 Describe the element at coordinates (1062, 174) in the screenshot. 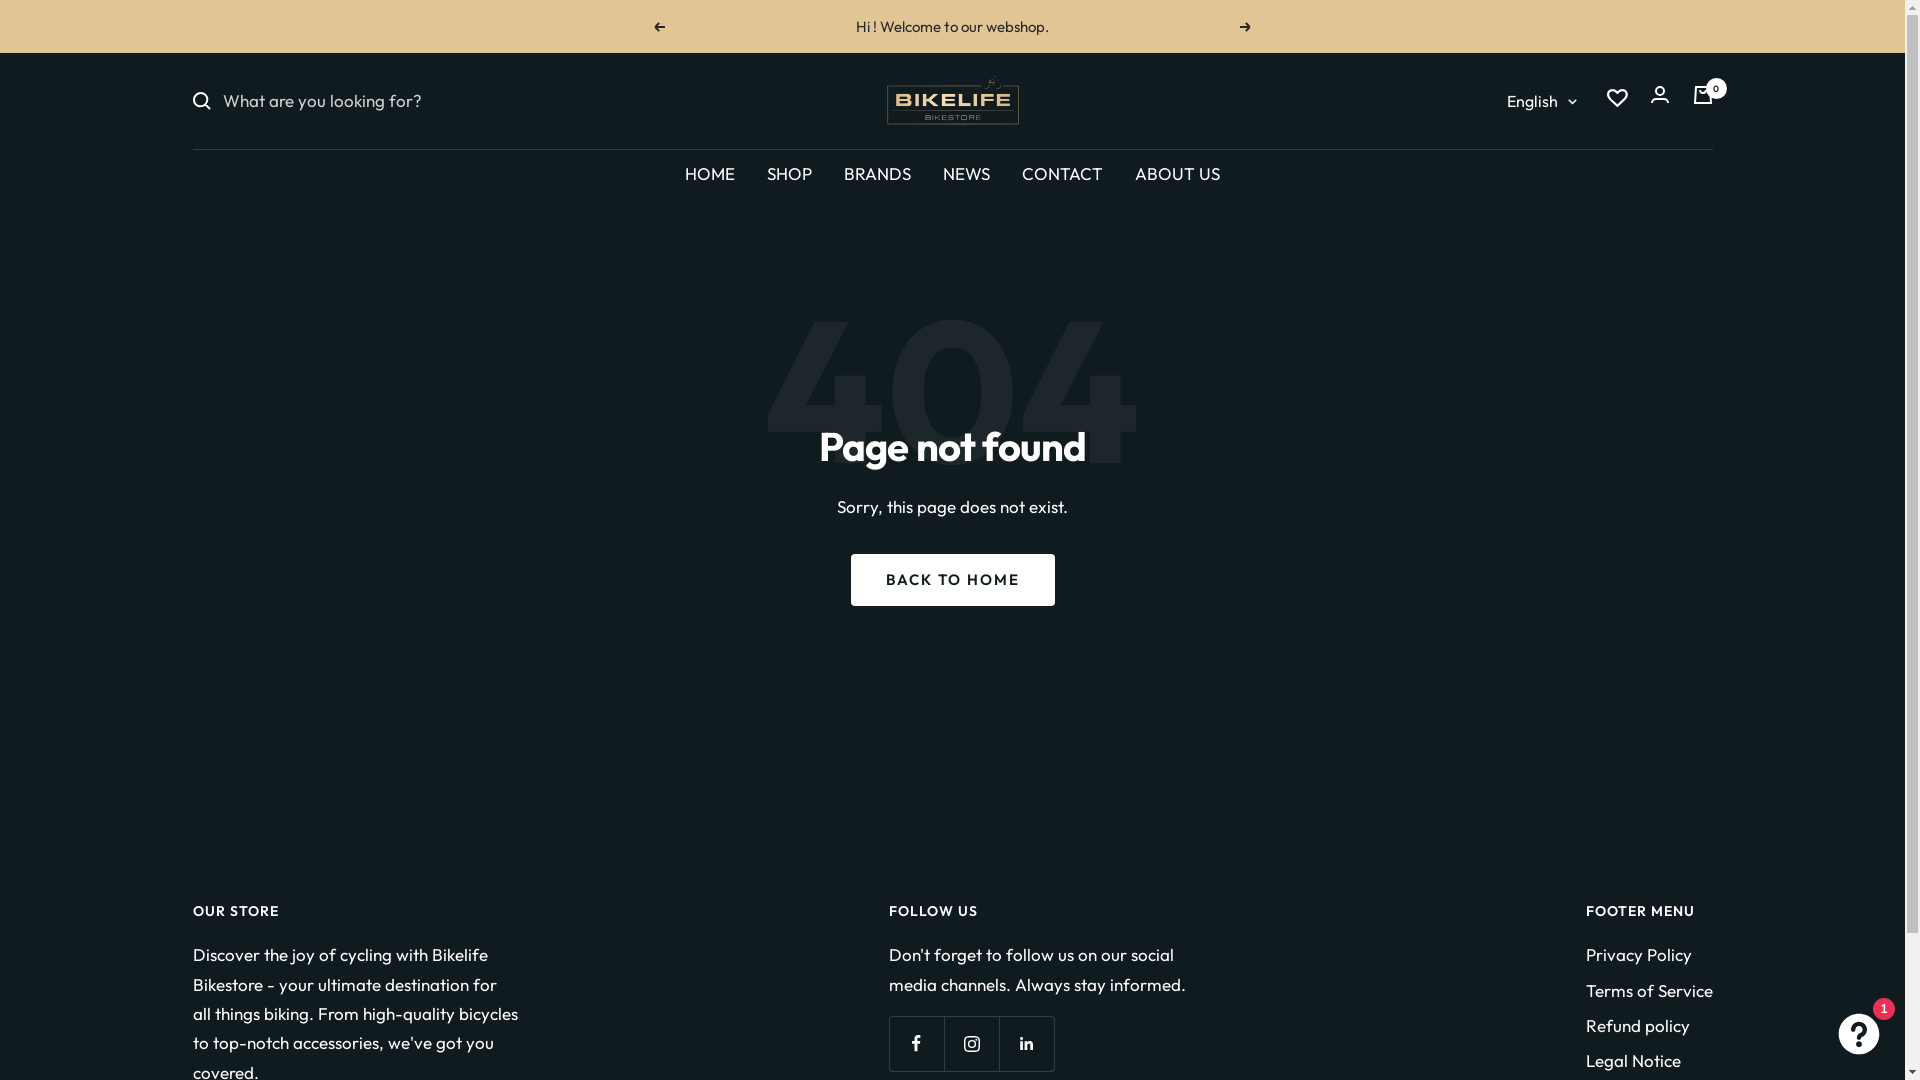

I see `CONTACT` at that location.